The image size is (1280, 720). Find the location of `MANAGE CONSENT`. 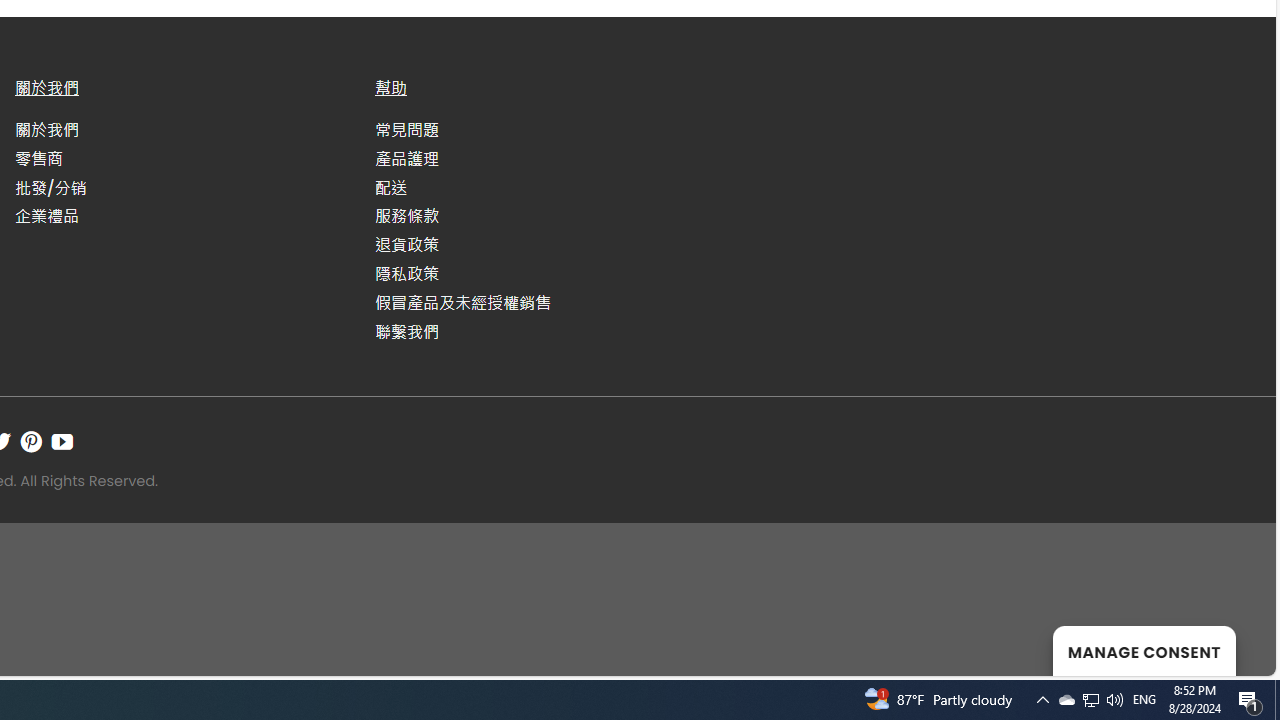

MANAGE CONSENT is located at coordinates (1144, 650).